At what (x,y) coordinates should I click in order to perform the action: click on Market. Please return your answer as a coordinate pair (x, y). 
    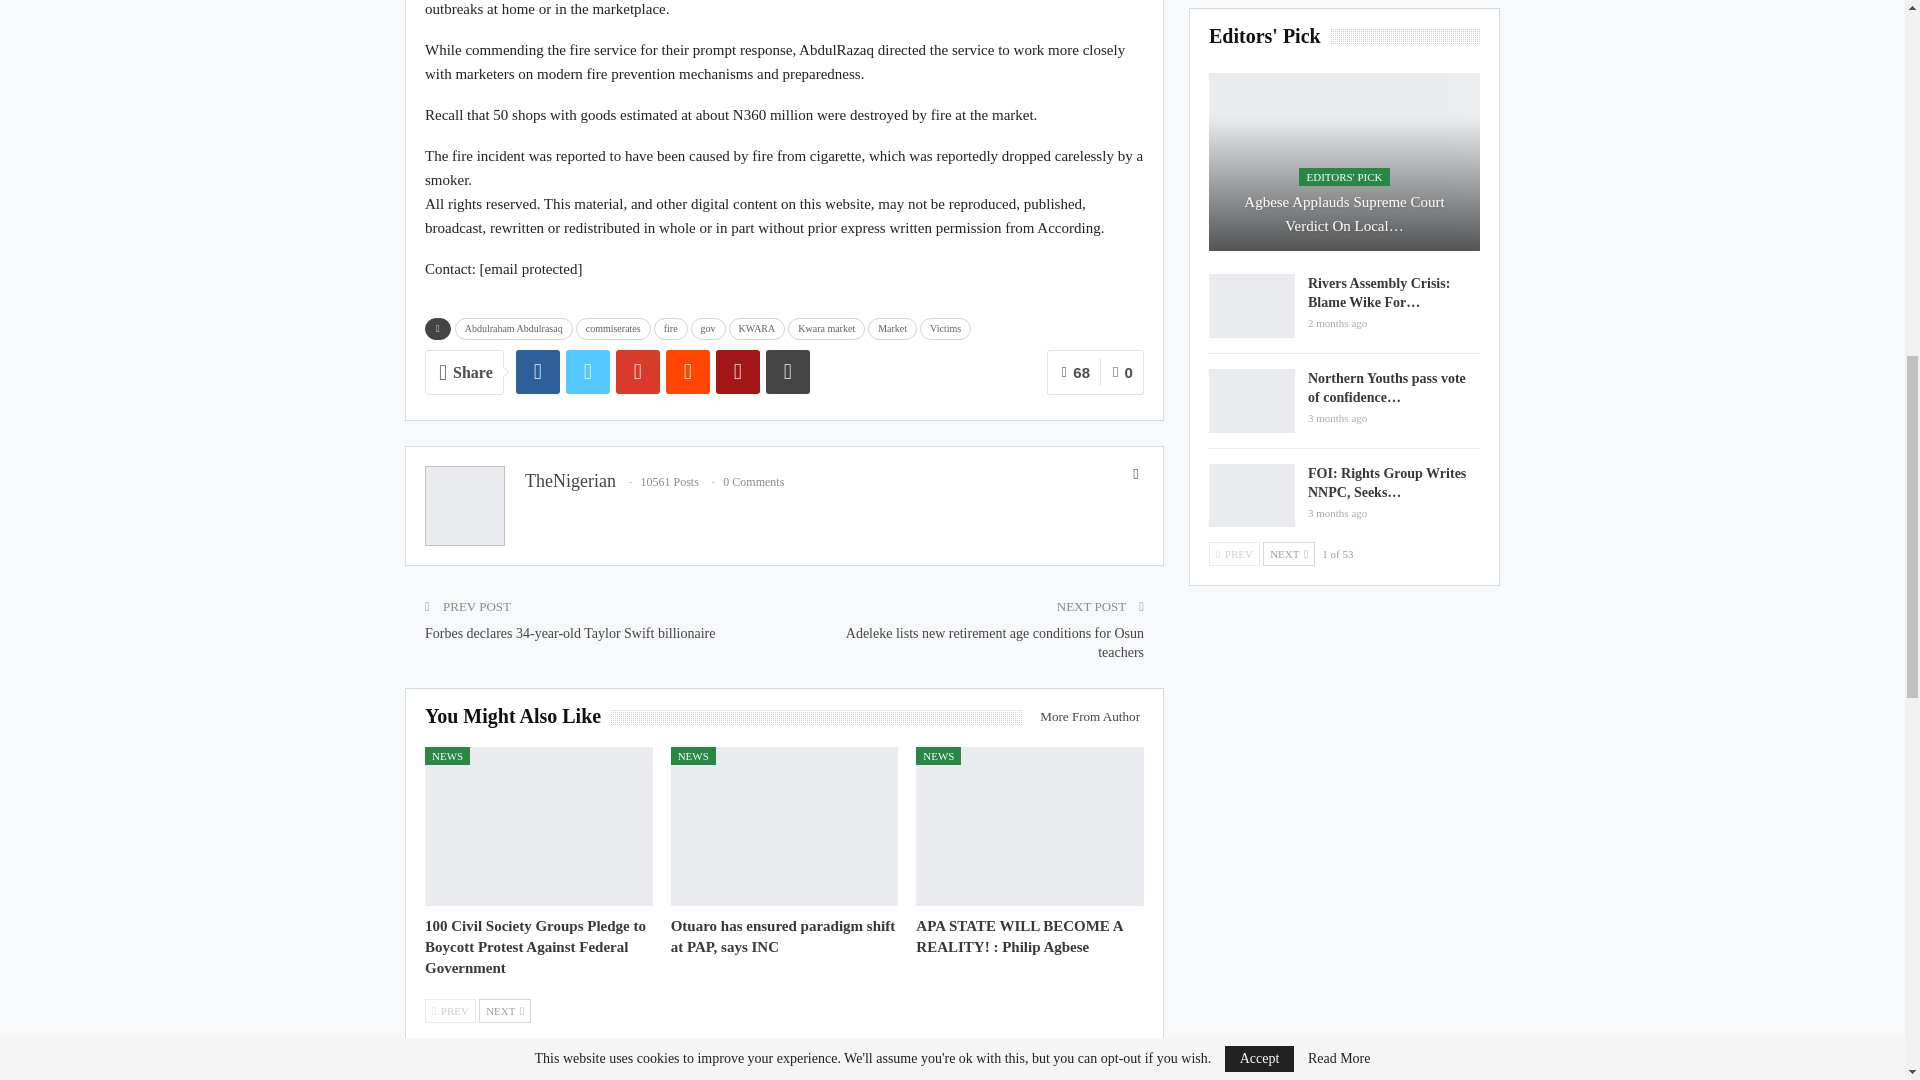
    Looking at the image, I should click on (892, 328).